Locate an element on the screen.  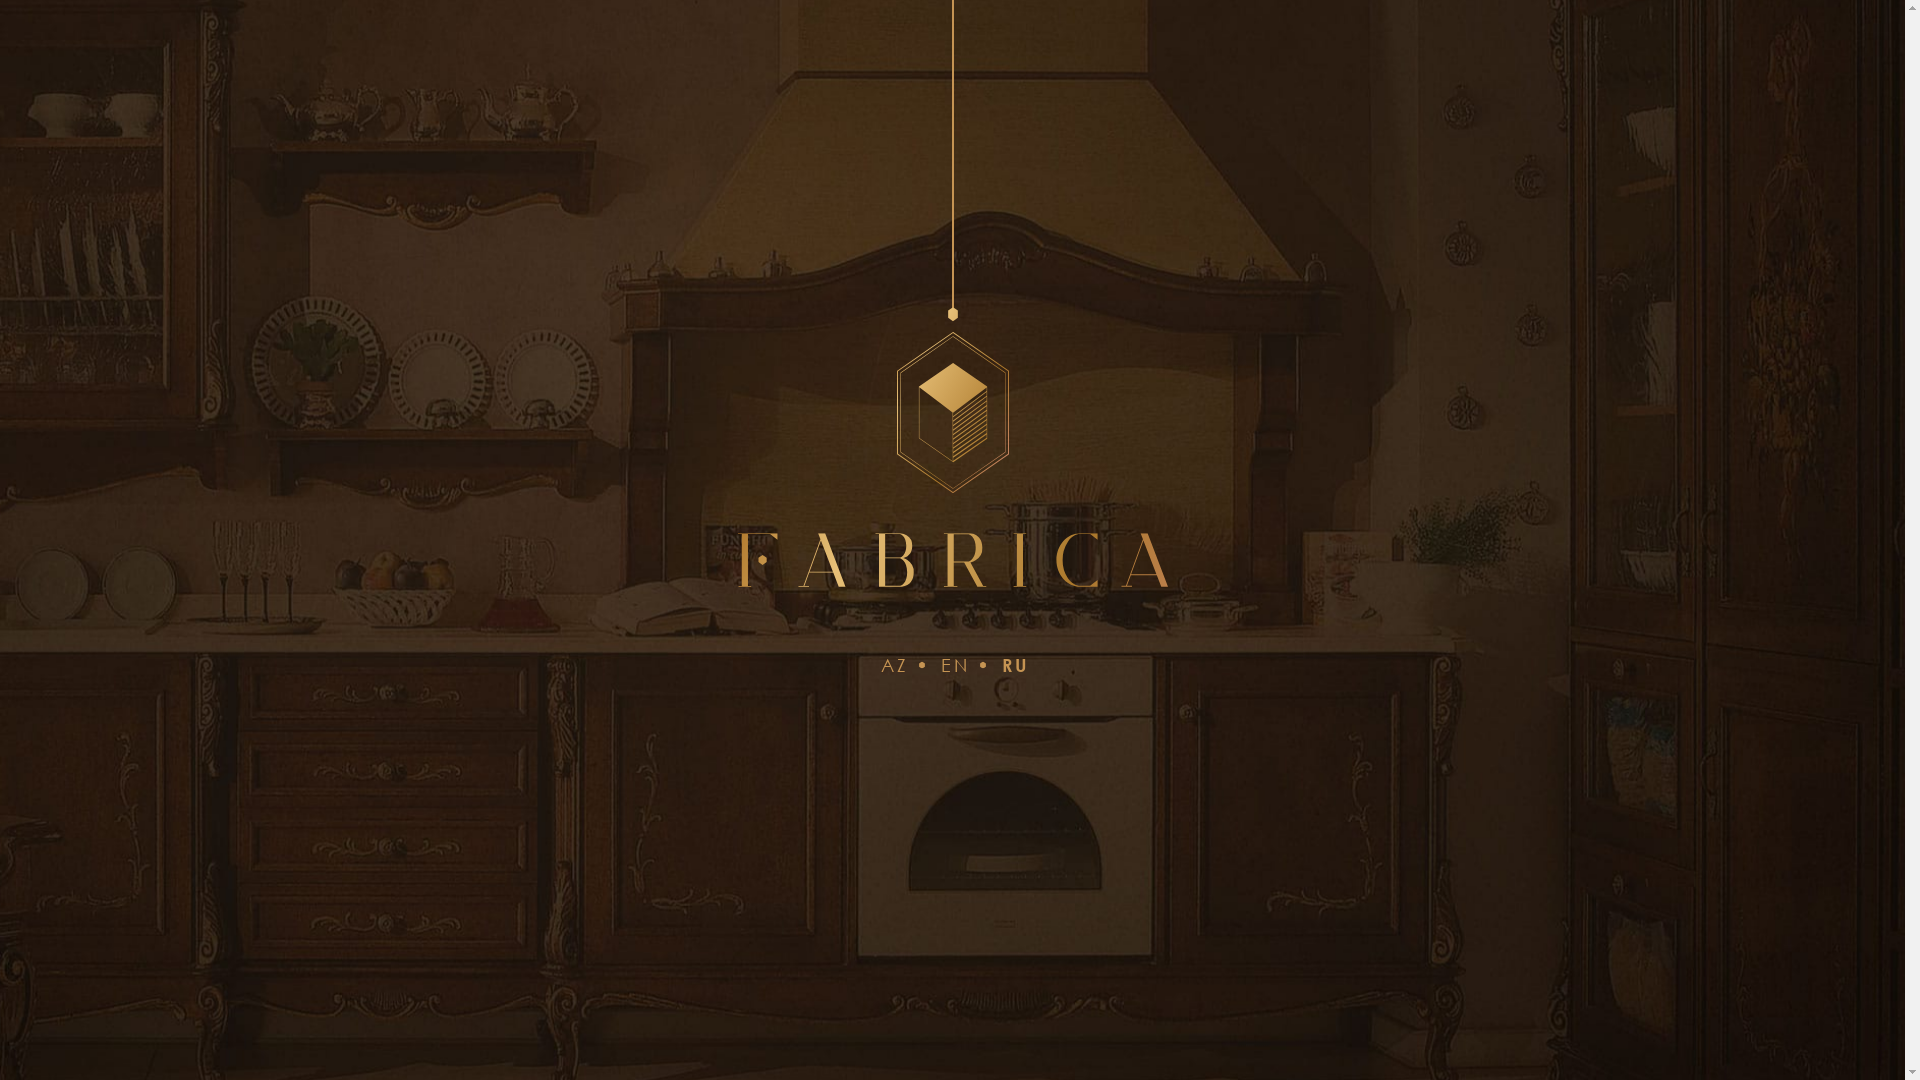
AZ is located at coordinates (895, 665).